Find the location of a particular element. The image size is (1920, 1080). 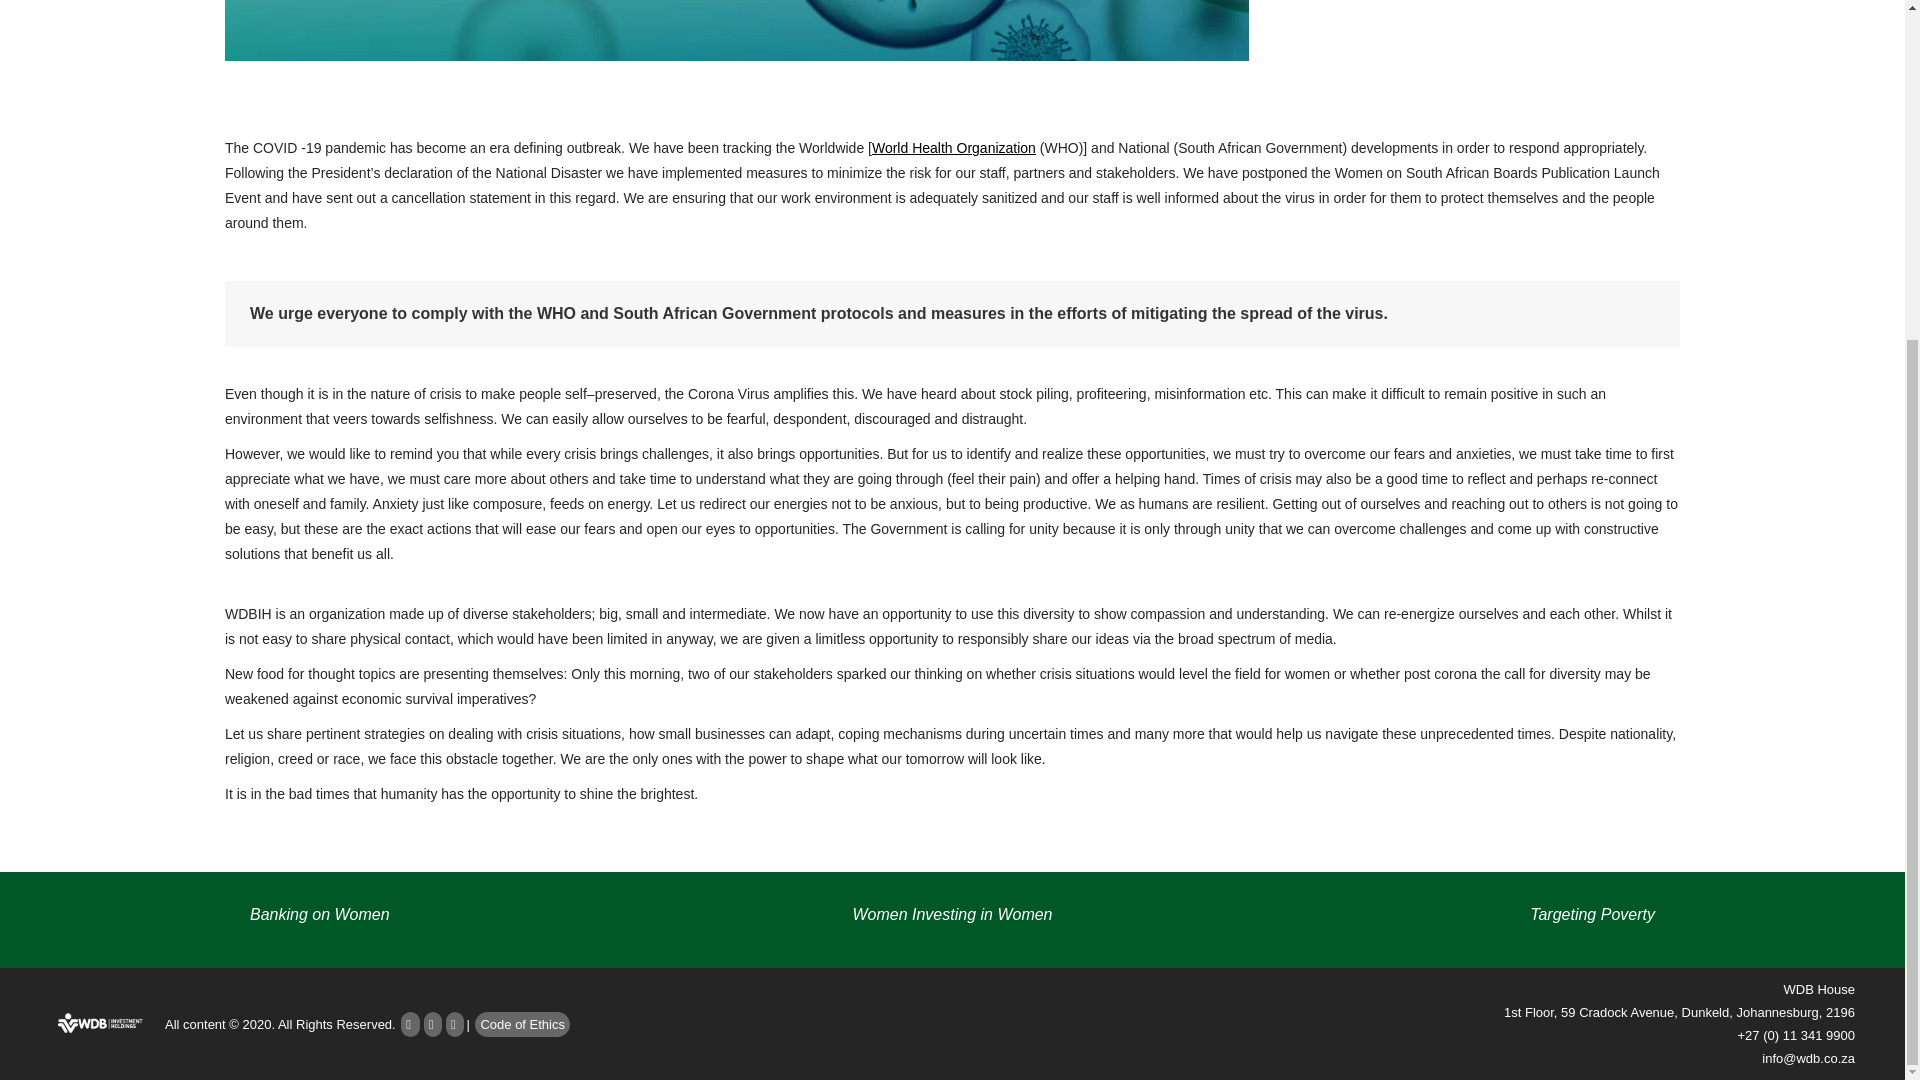

Corona Virus banner is located at coordinates (736, 30).